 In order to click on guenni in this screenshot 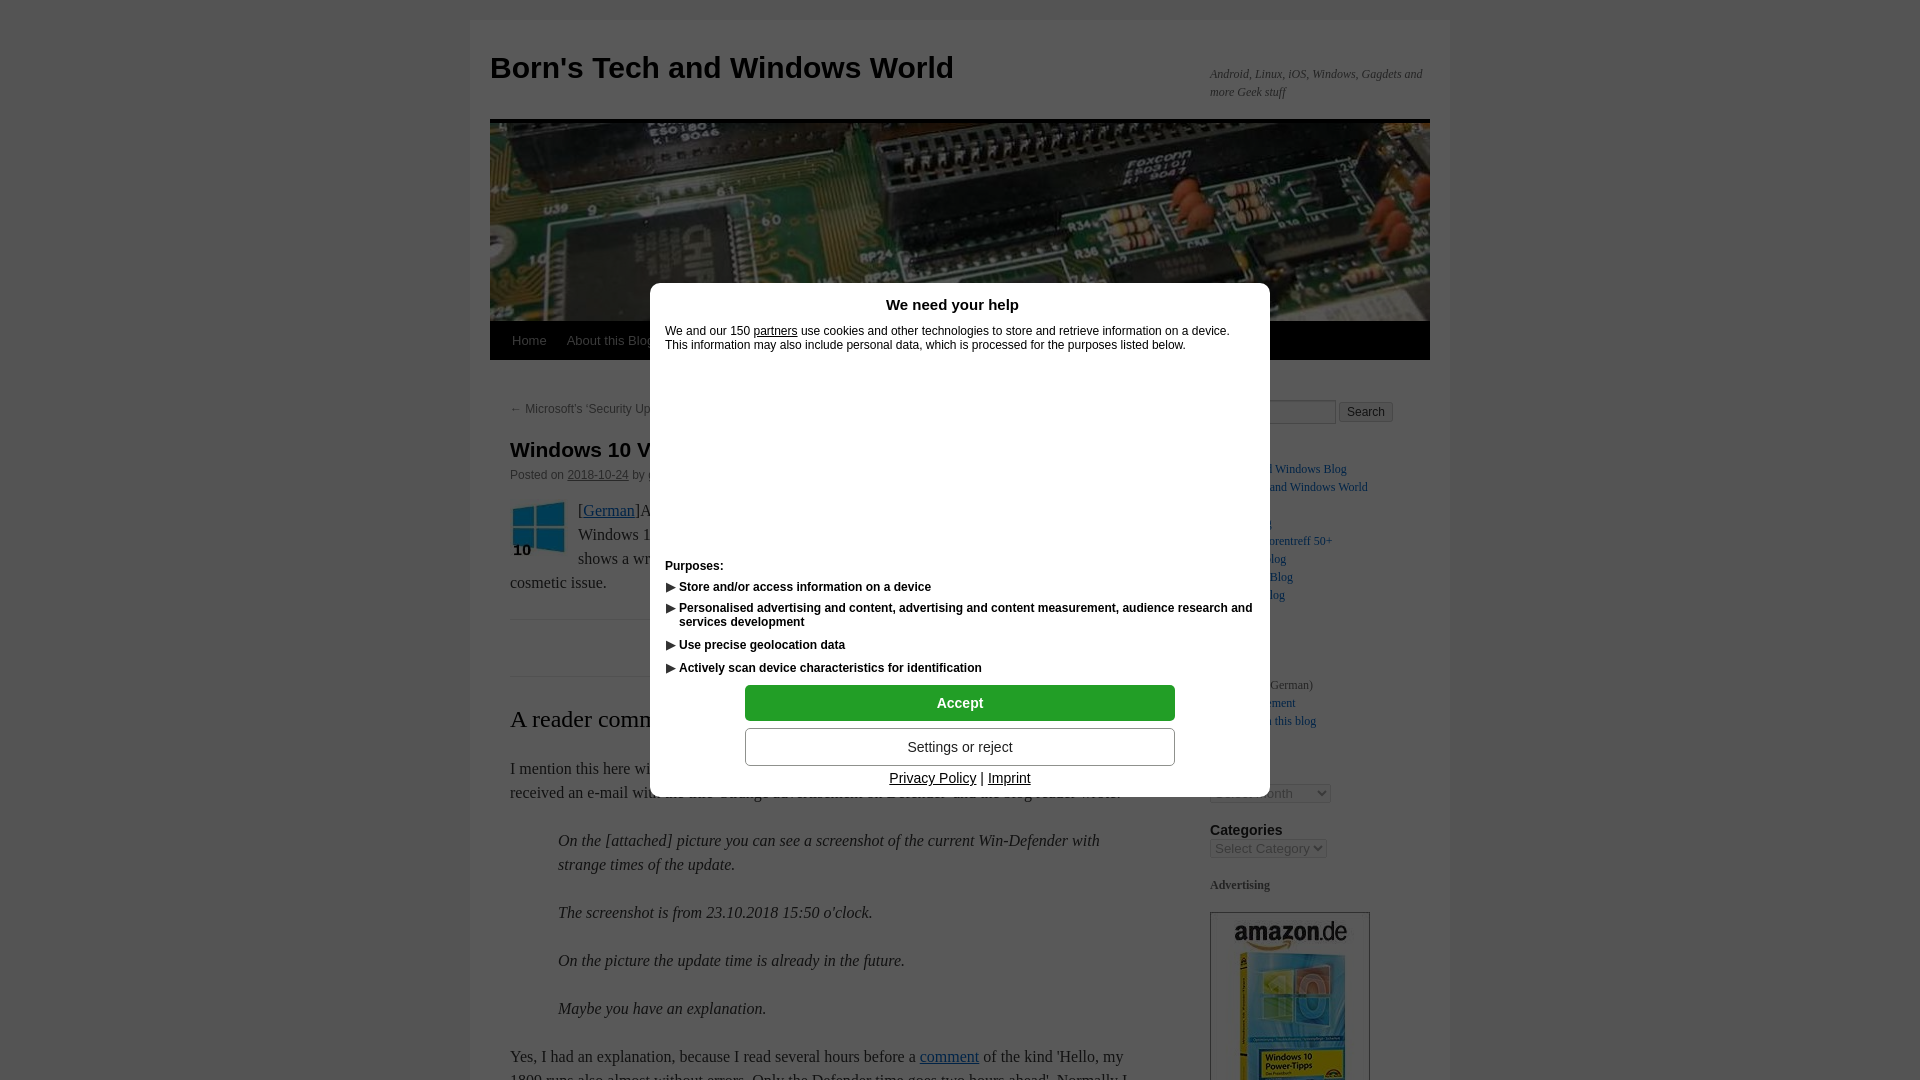, I will do `click(666, 474)`.